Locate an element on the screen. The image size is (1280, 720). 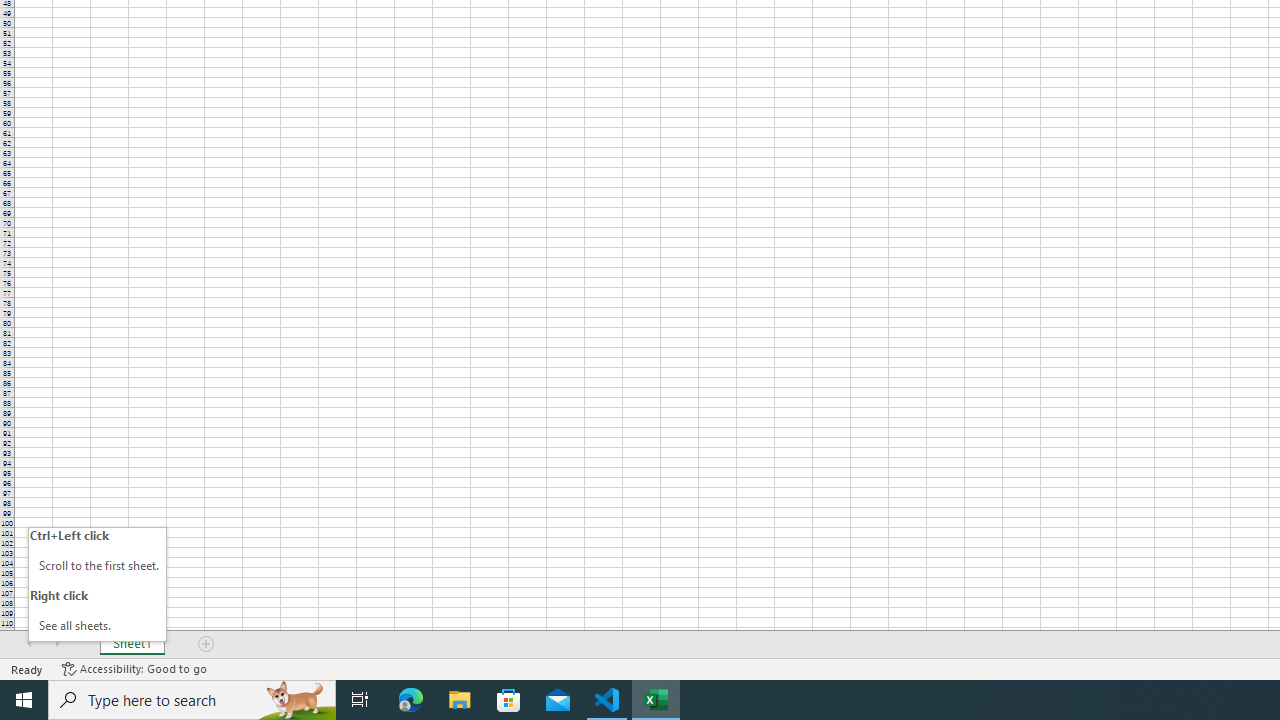
Sheet1 is located at coordinates (132, 644).